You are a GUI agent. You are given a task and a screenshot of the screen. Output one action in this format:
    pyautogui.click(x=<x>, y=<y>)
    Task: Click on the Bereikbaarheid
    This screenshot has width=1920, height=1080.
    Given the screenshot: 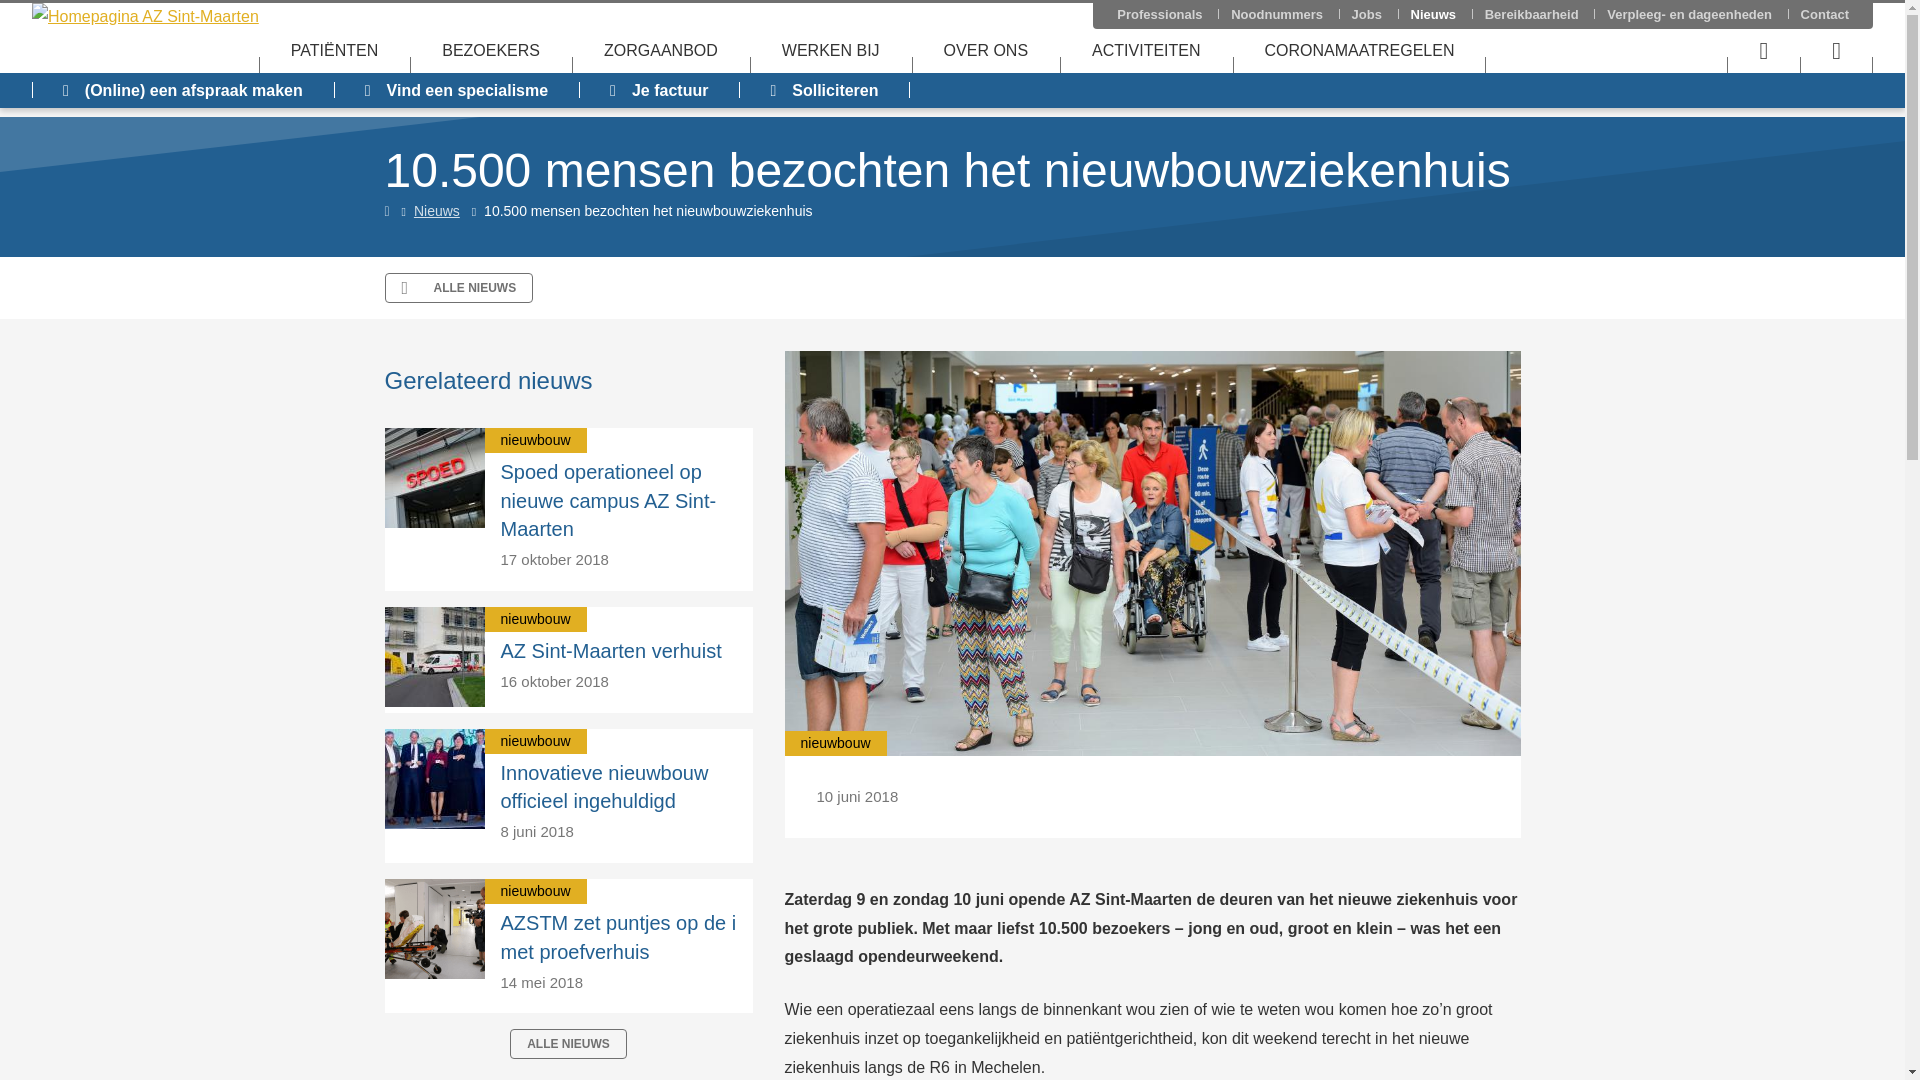 What is the action you would take?
    pyautogui.click(x=1532, y=14)
    